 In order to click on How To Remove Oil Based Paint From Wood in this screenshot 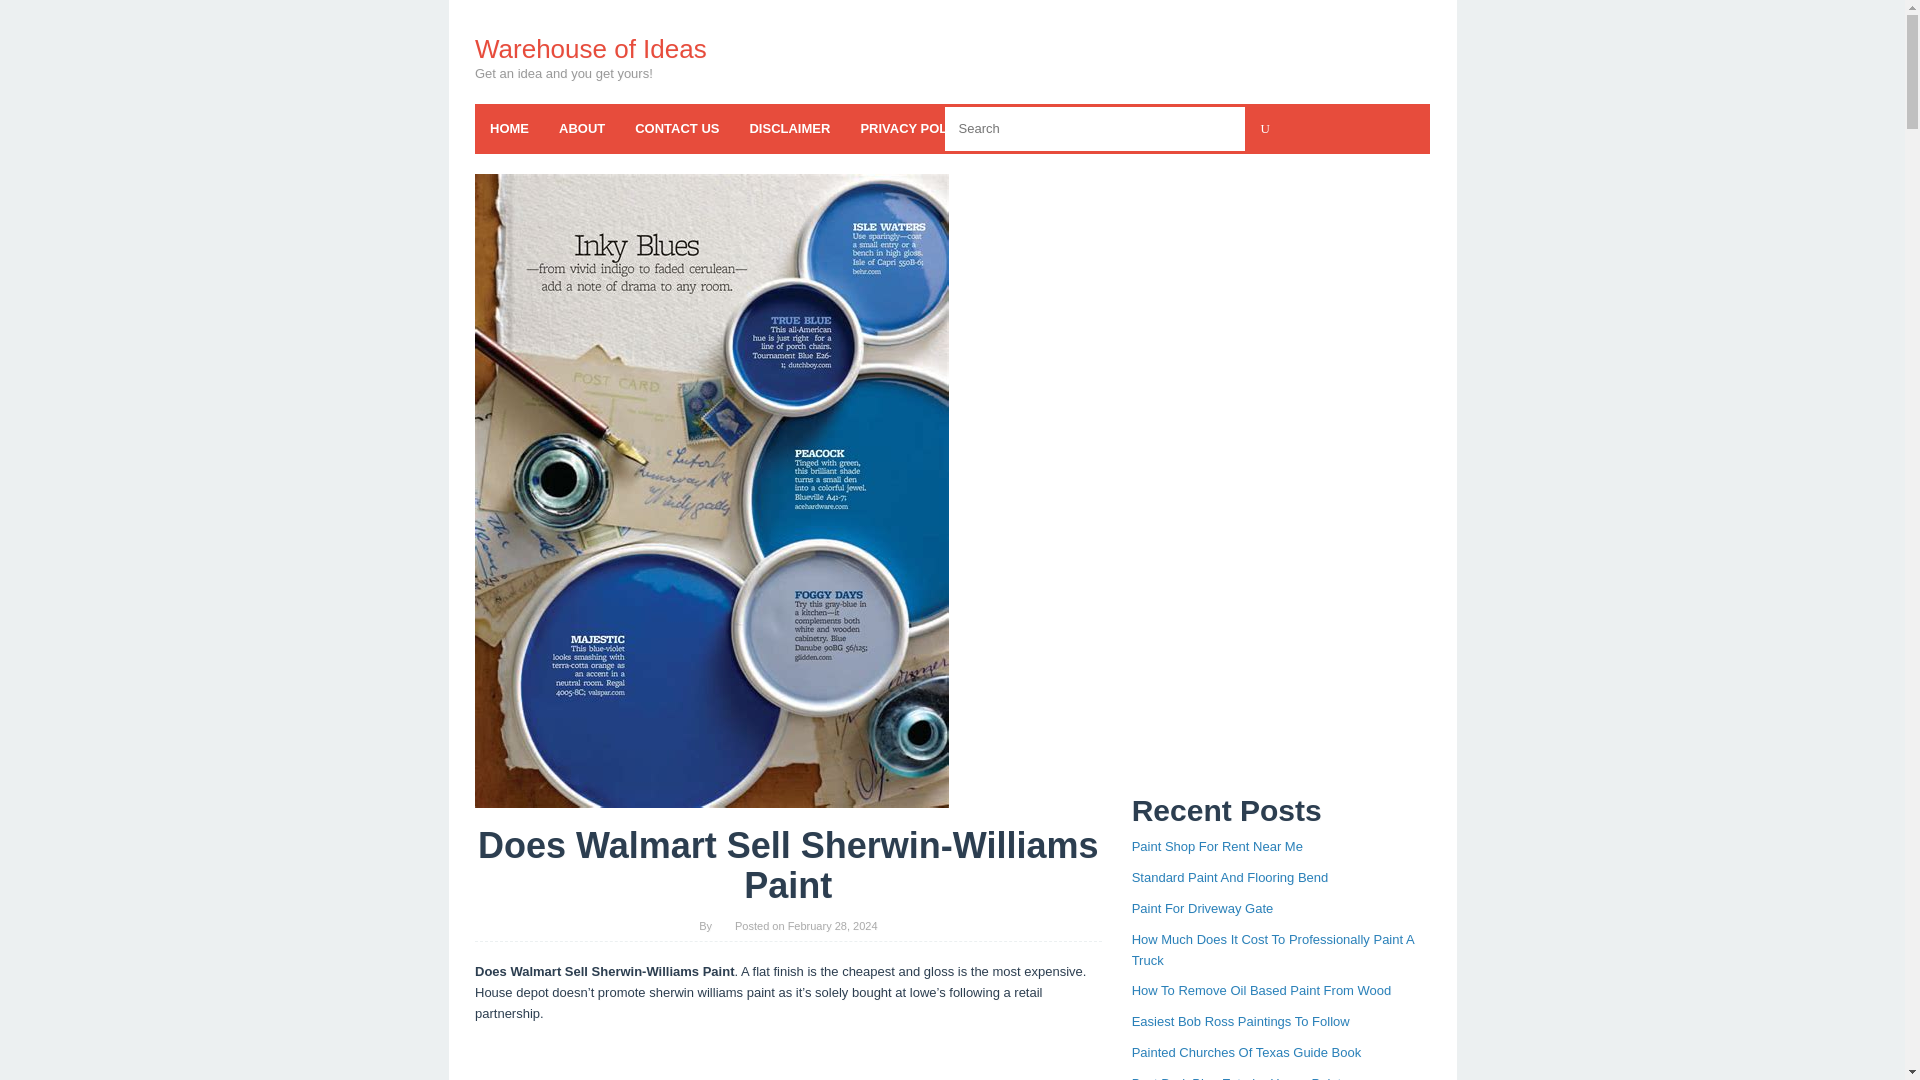, I will do `click(1262, 990)`.